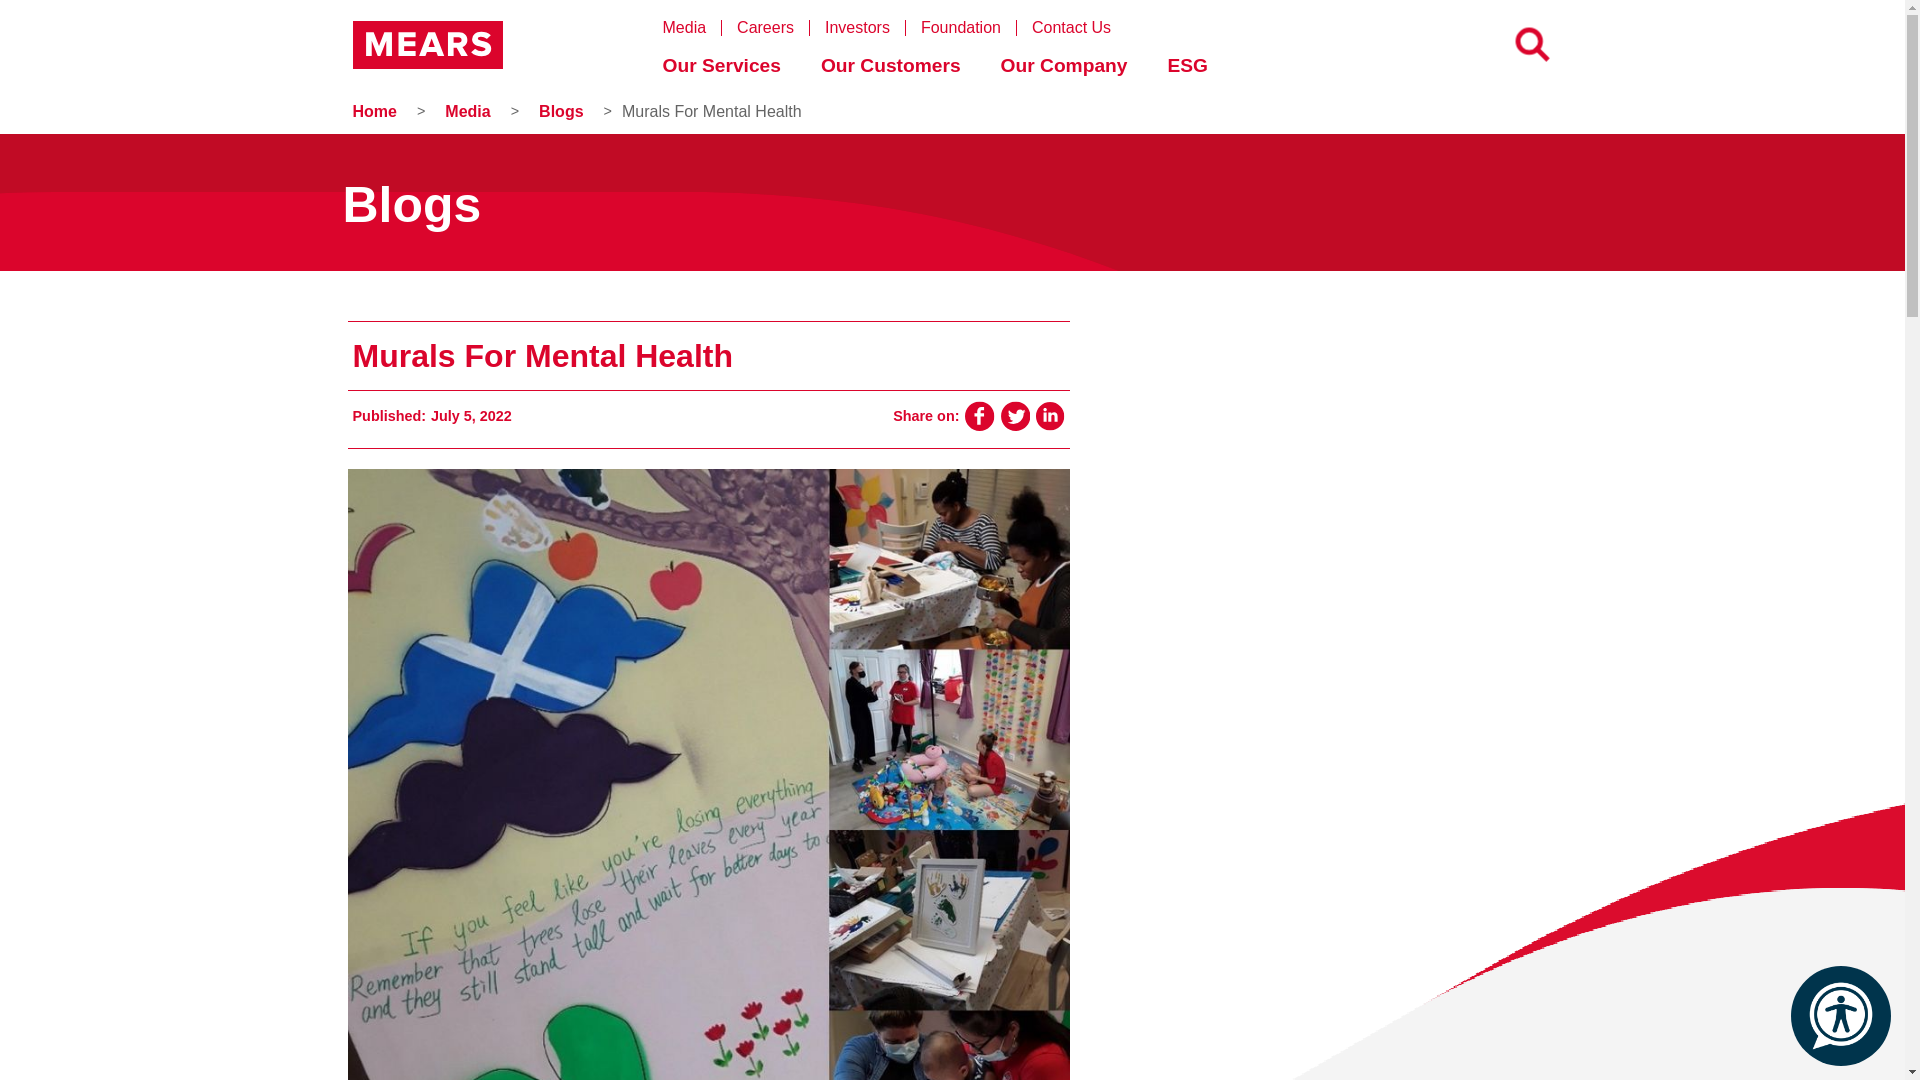  Describe the element at coordinates (978, 415) in the screenshot. I see `Share on Facebook` at that location.